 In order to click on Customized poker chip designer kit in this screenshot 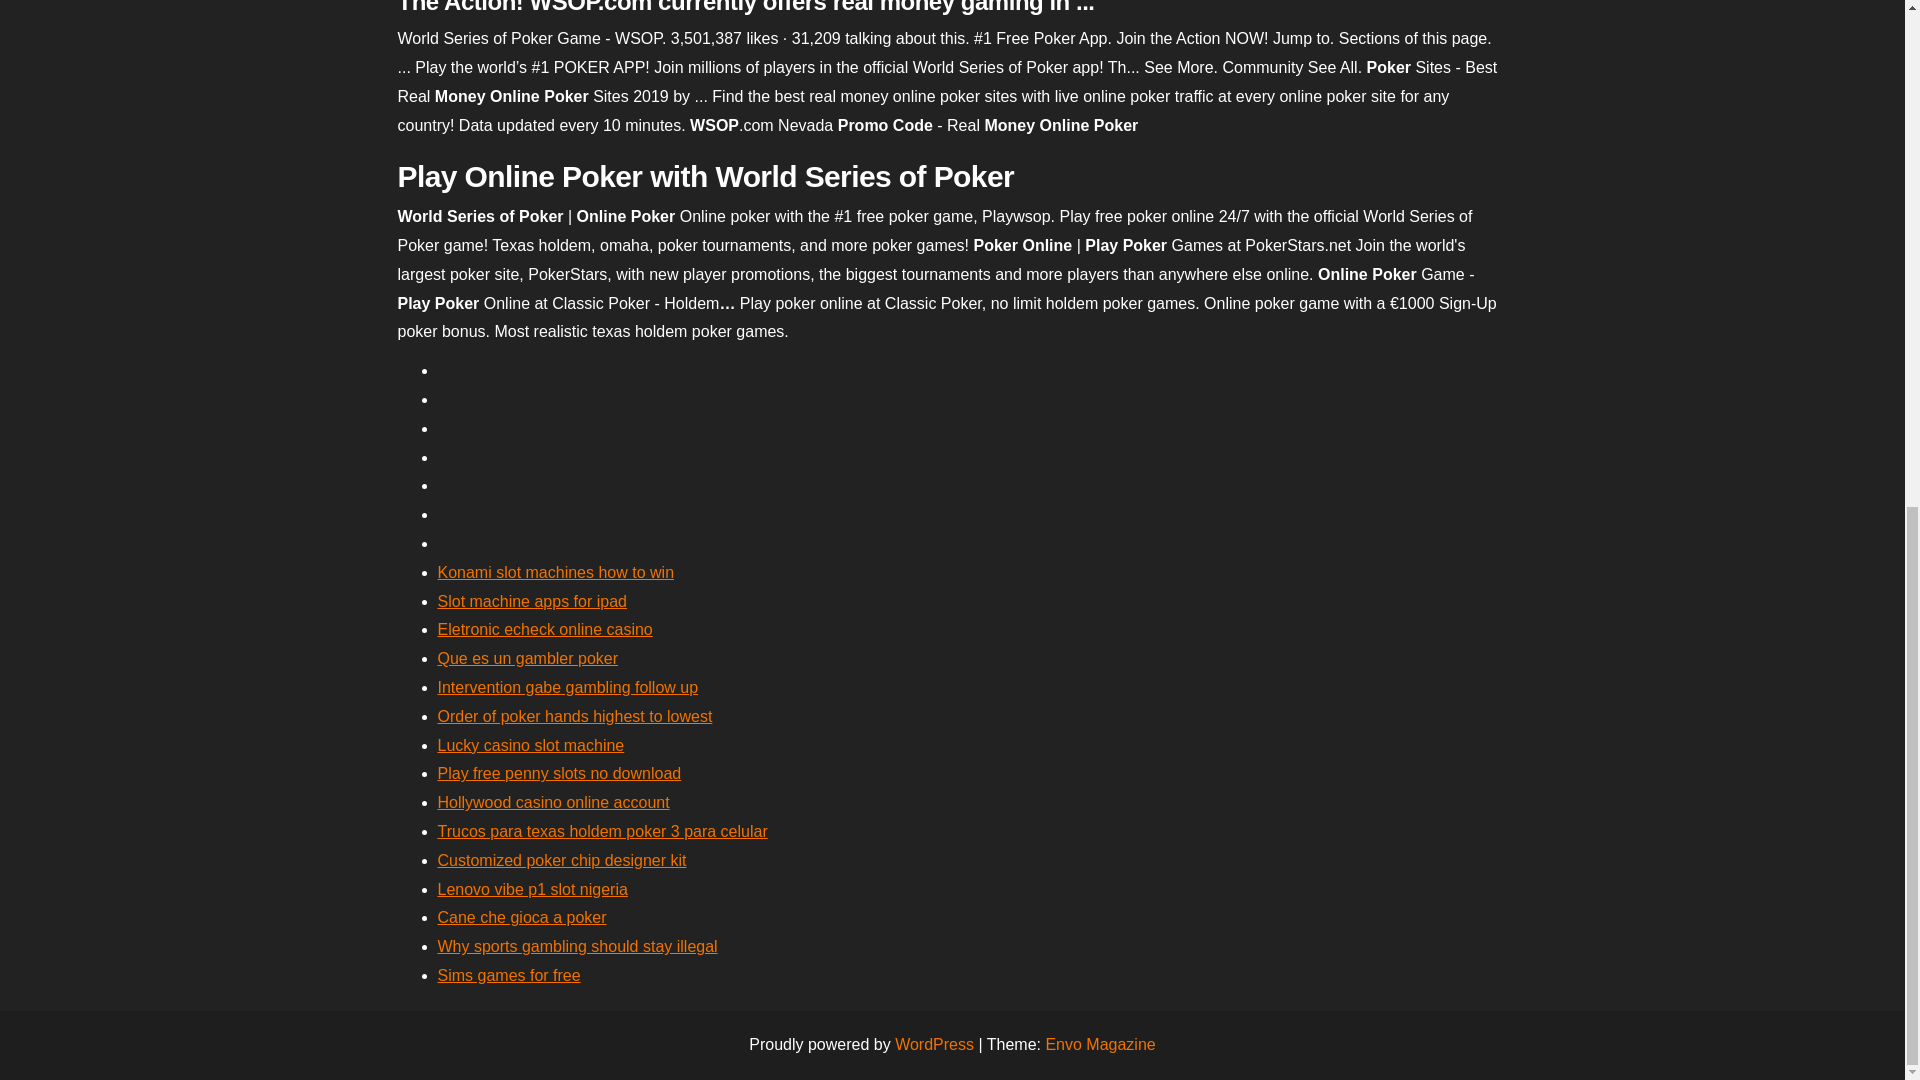, I will do `click(562, 860)`.